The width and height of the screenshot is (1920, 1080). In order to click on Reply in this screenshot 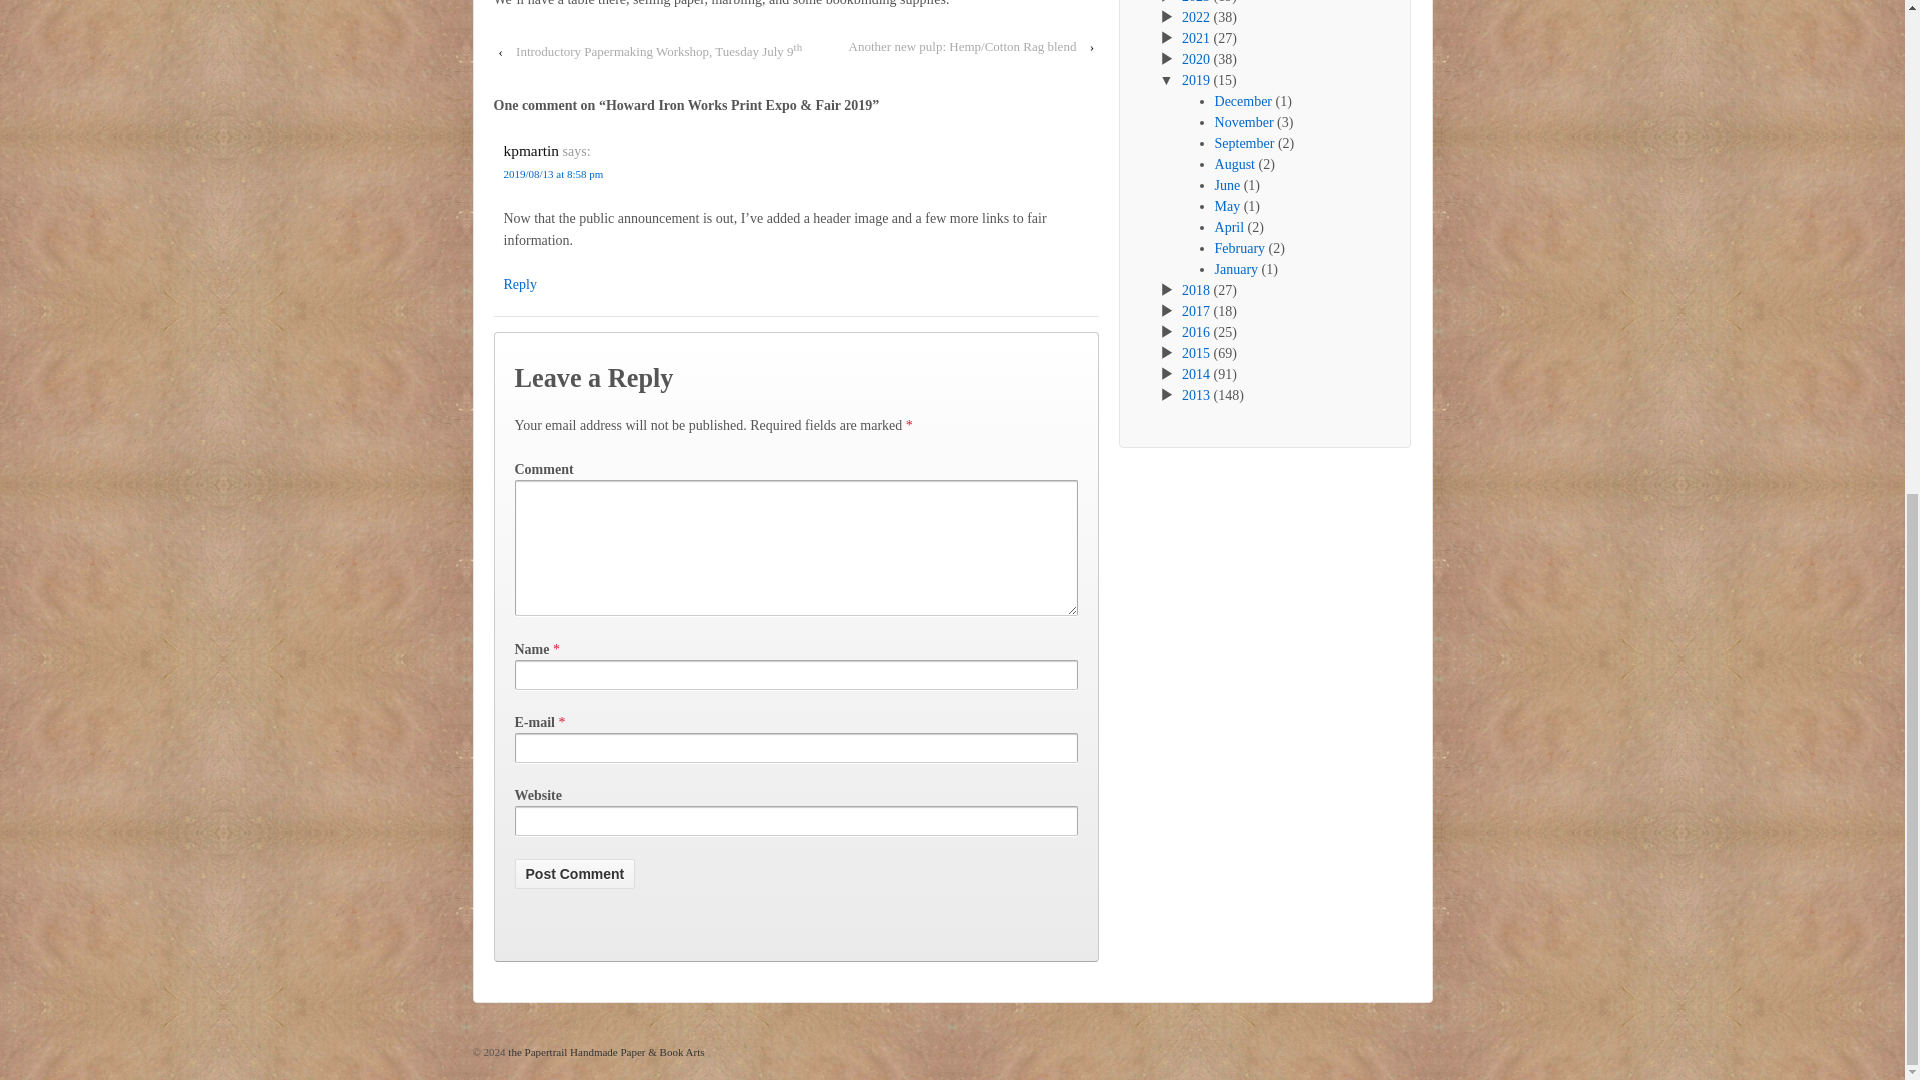, I will do `click(520, 284)`.